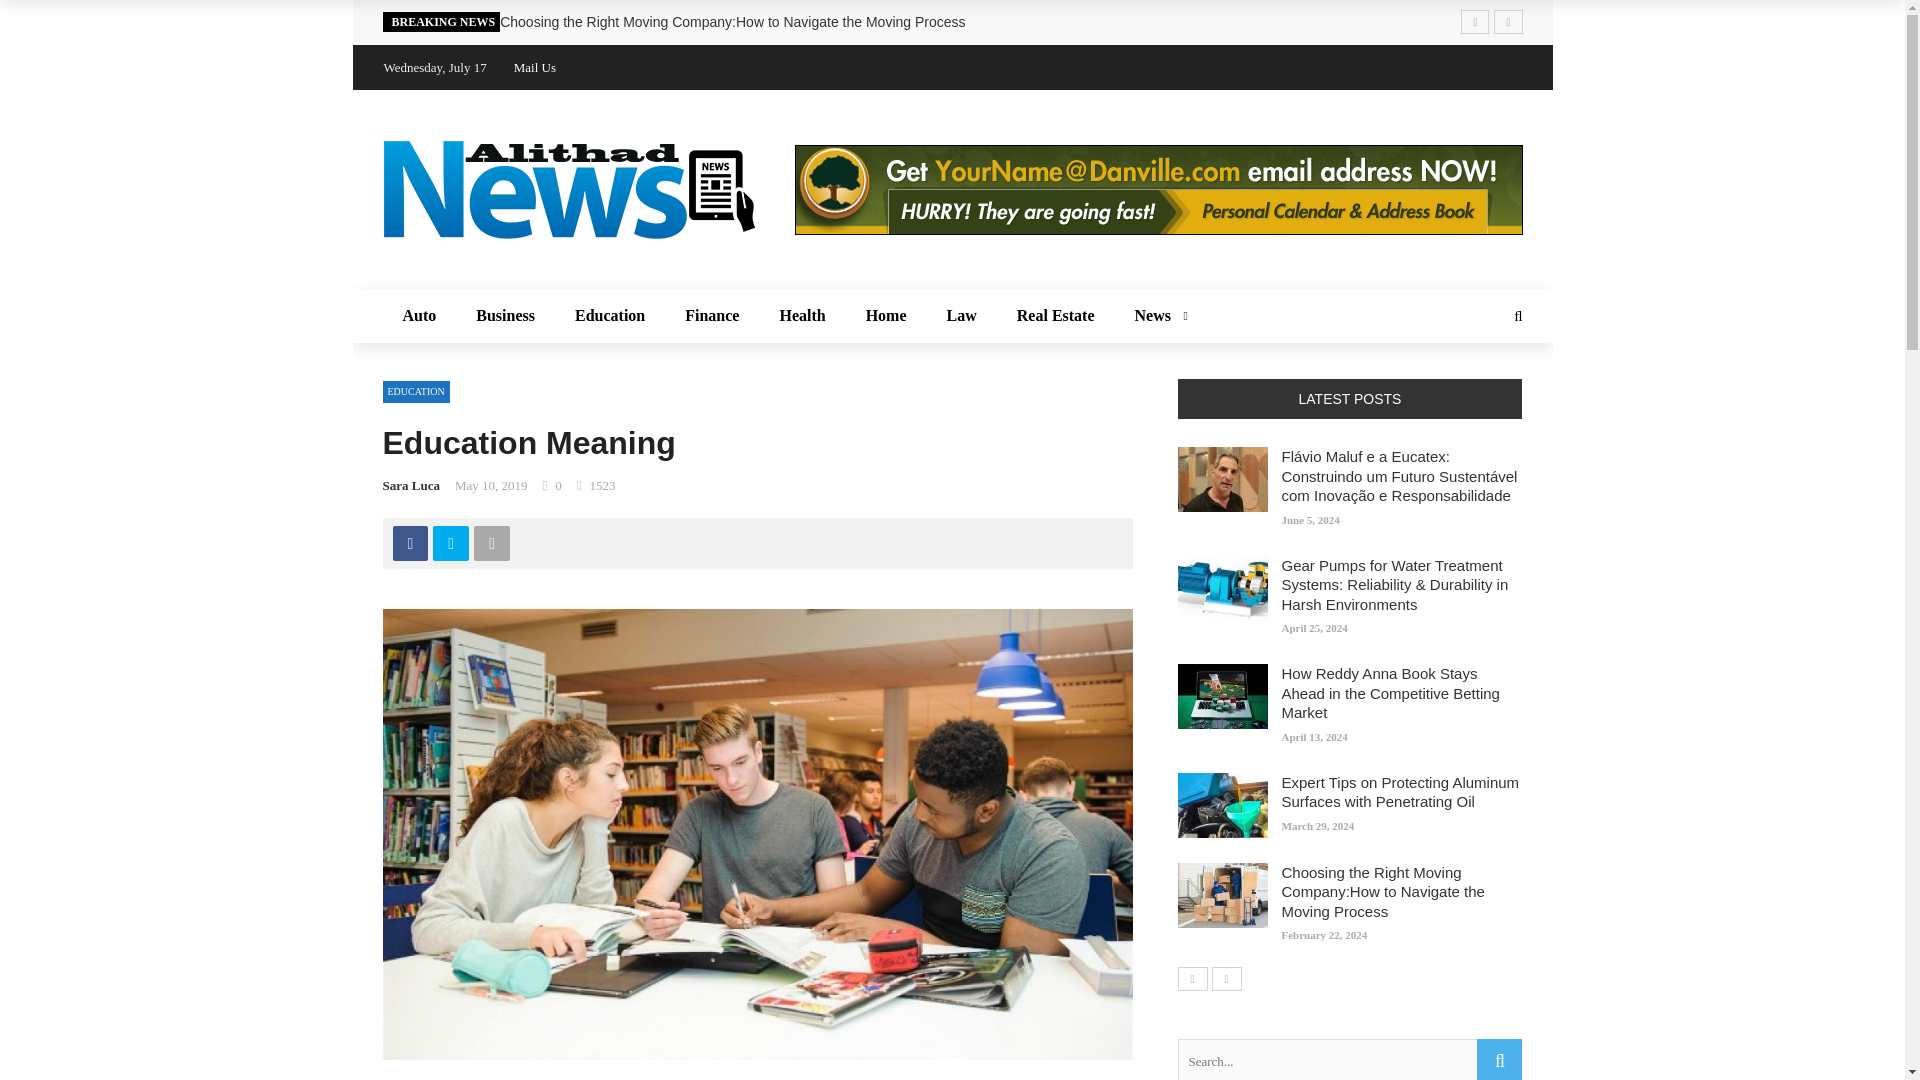  Describe the element at coordinates (419, 316) in the screenshot. I see `Auto` at that location.